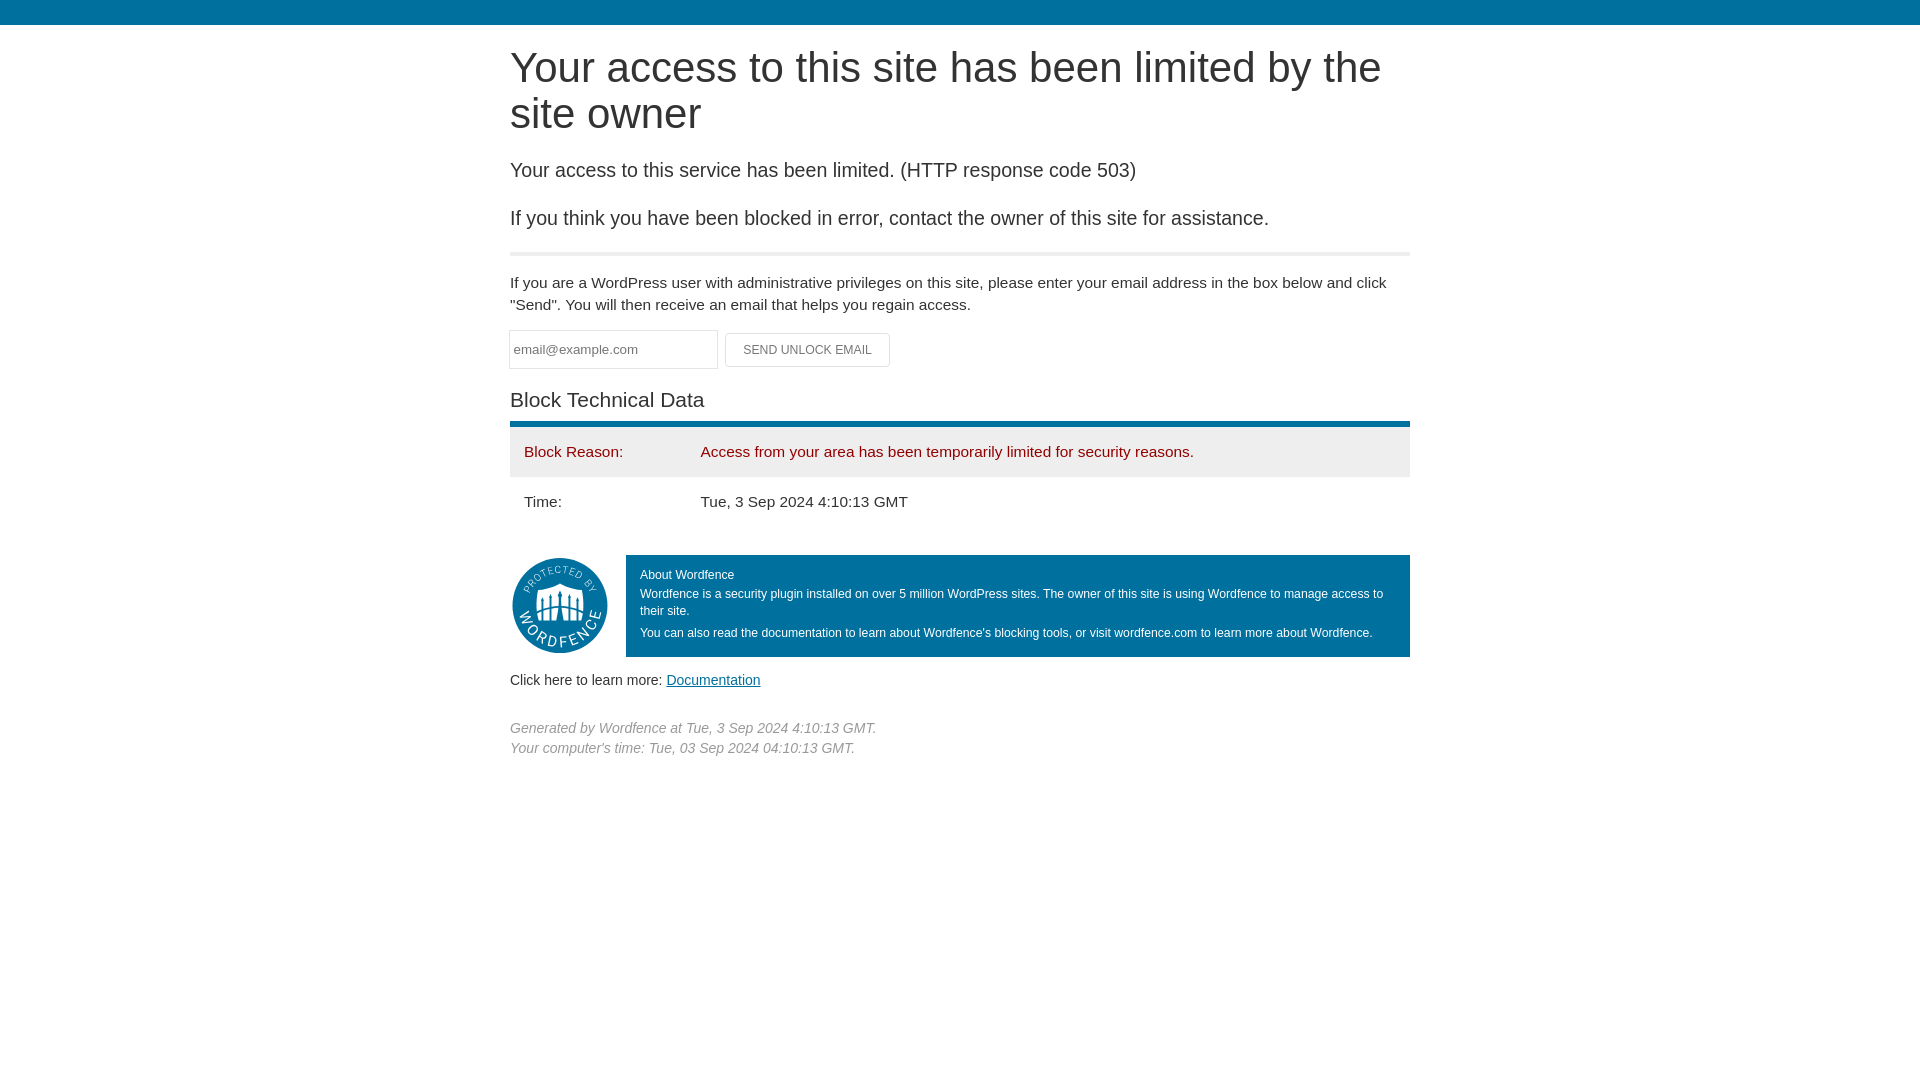 The image size is (1920, 1080). Describe the element at coordinates (808, 350) in the screenshot. I see `Send Unlock Email` at that location.